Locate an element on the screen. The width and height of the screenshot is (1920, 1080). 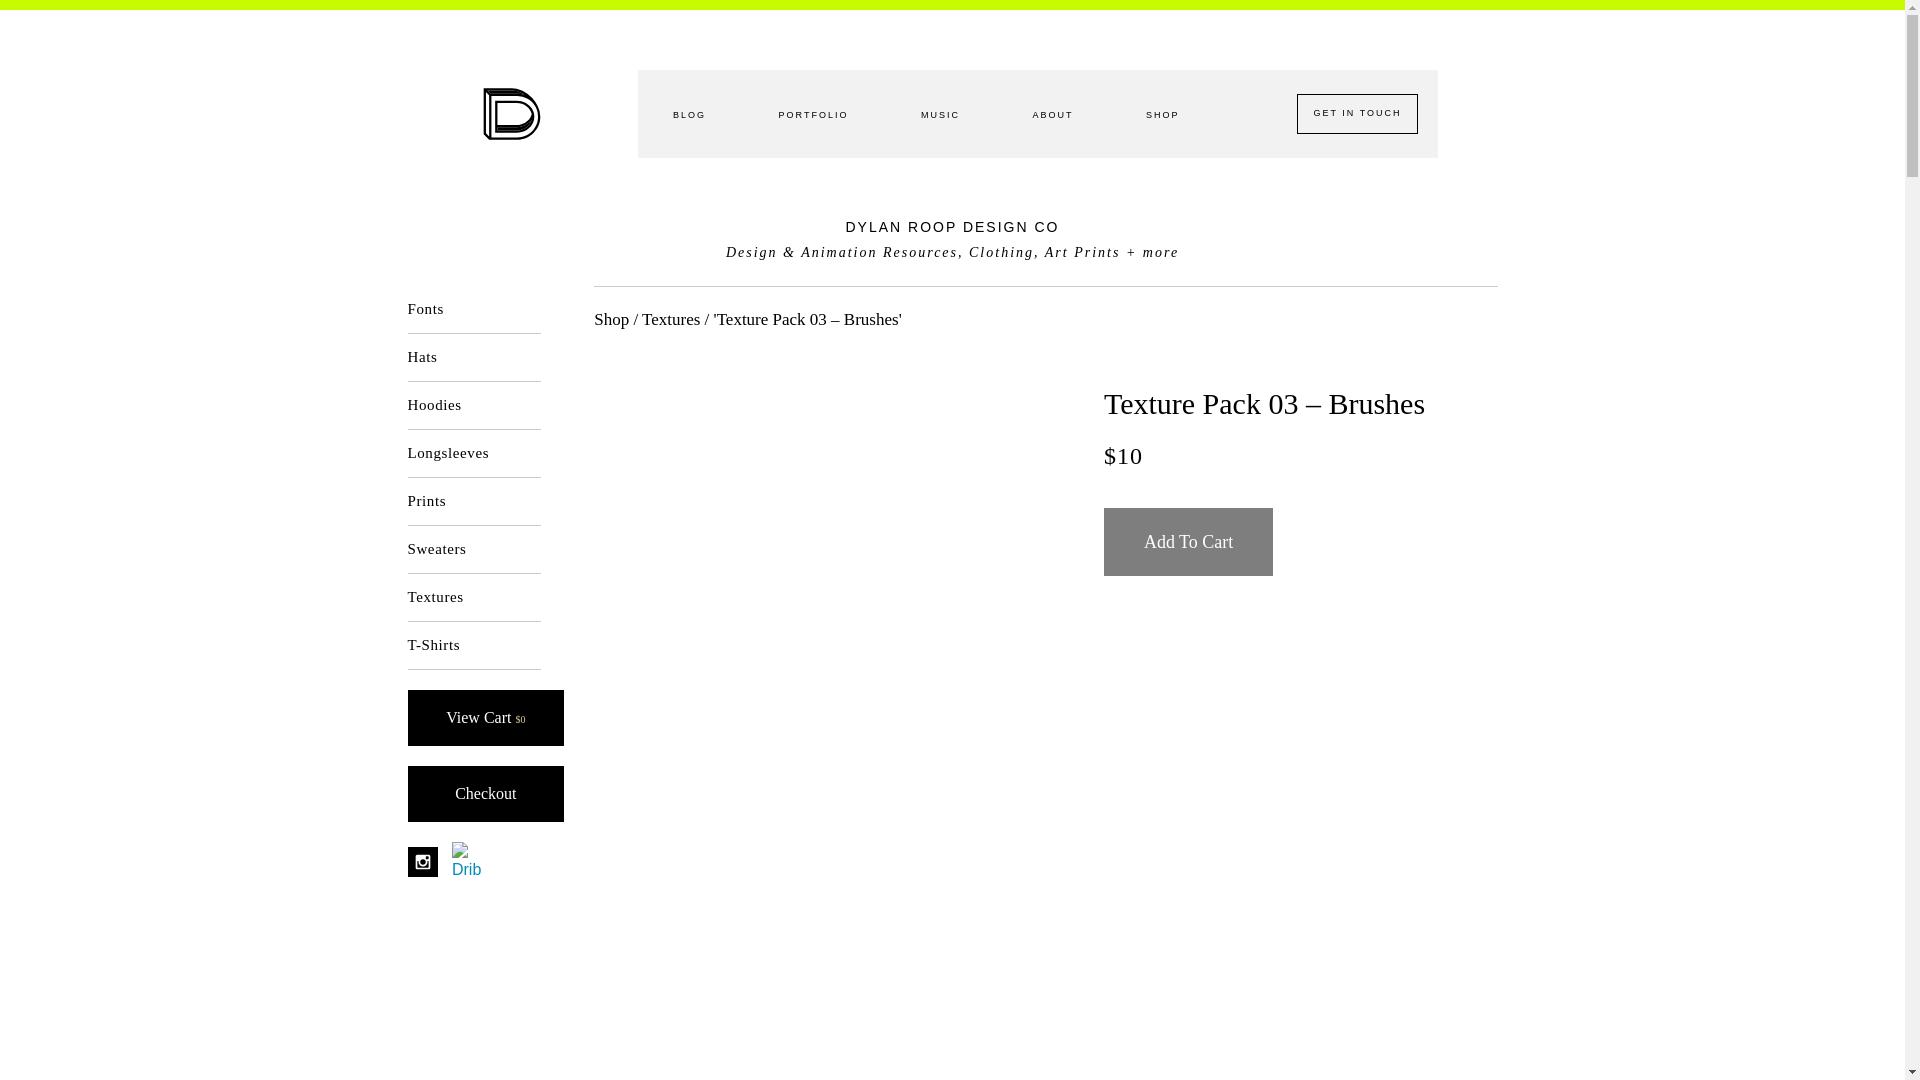
Hoodies is located at coordinates (474, 406).